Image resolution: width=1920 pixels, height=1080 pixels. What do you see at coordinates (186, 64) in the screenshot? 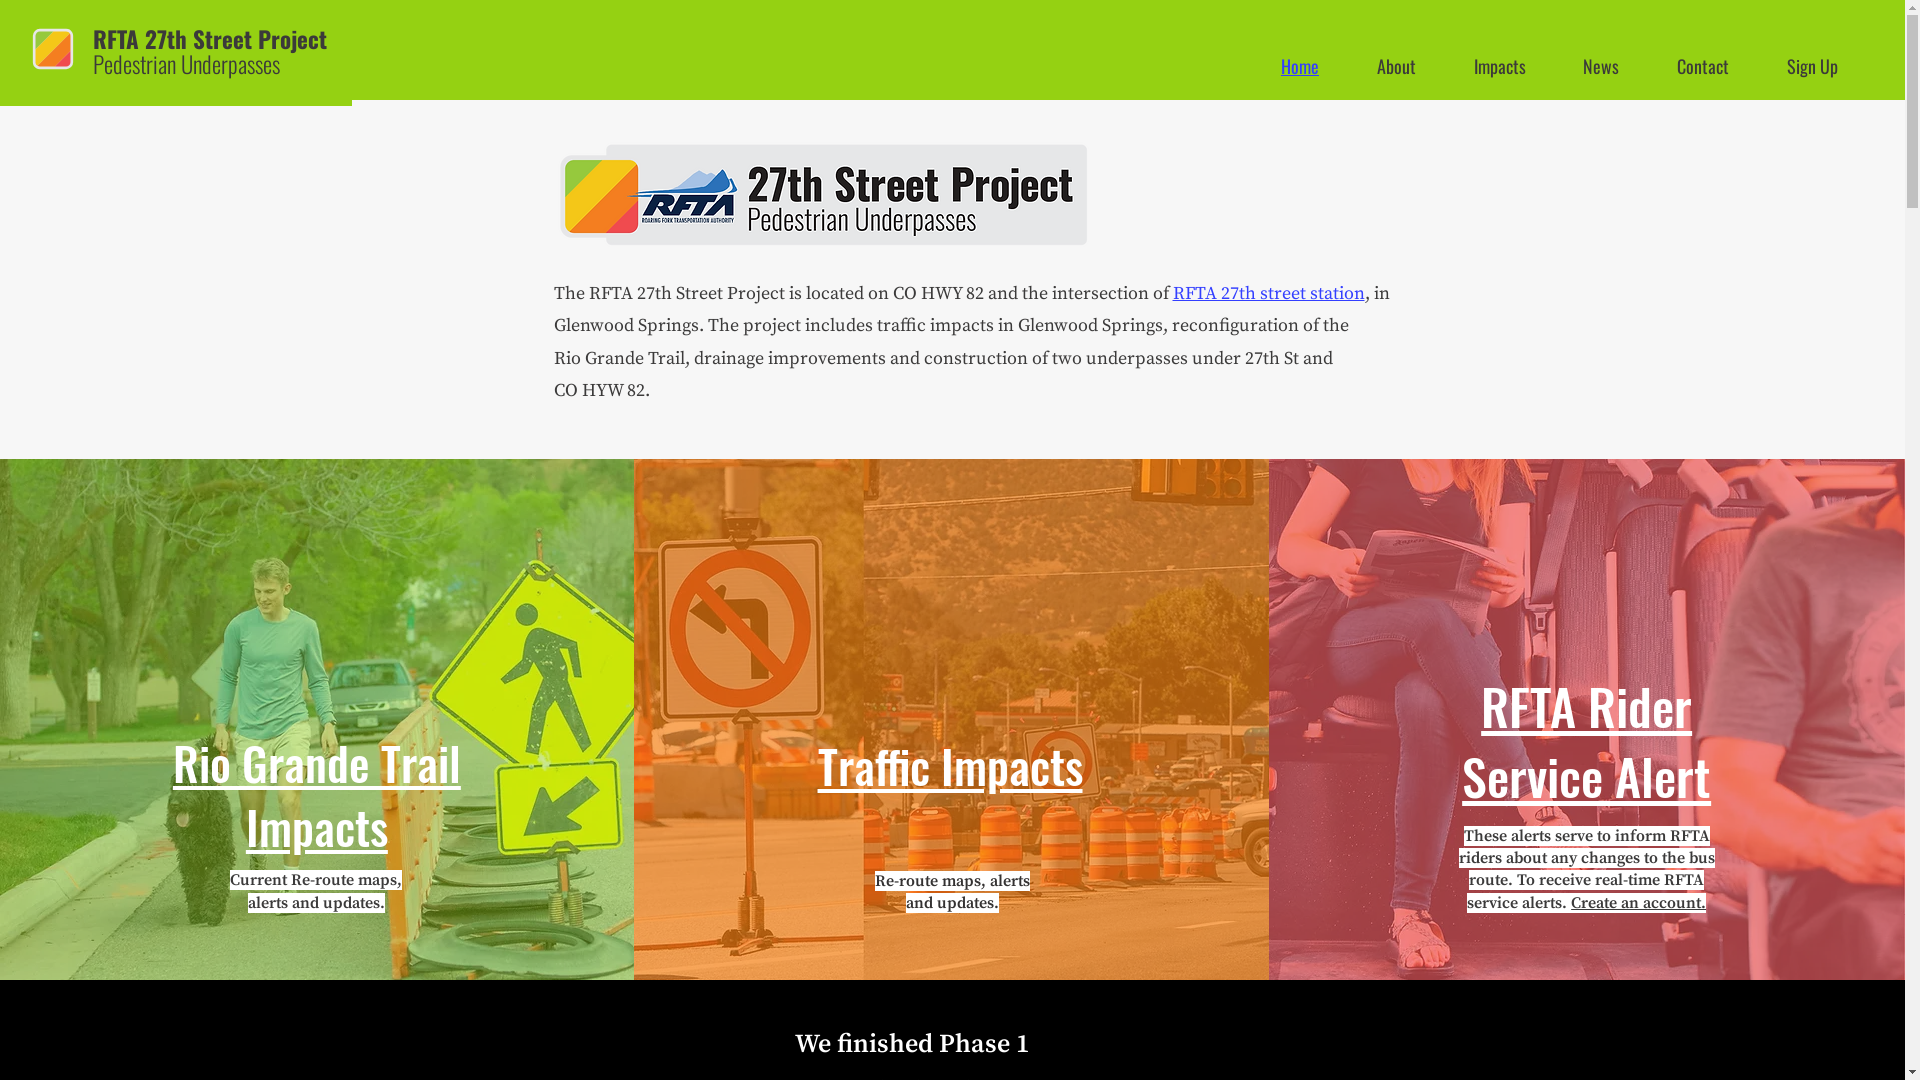
I see `Pedestrian Underpasses` at bounding box center [186, 64].